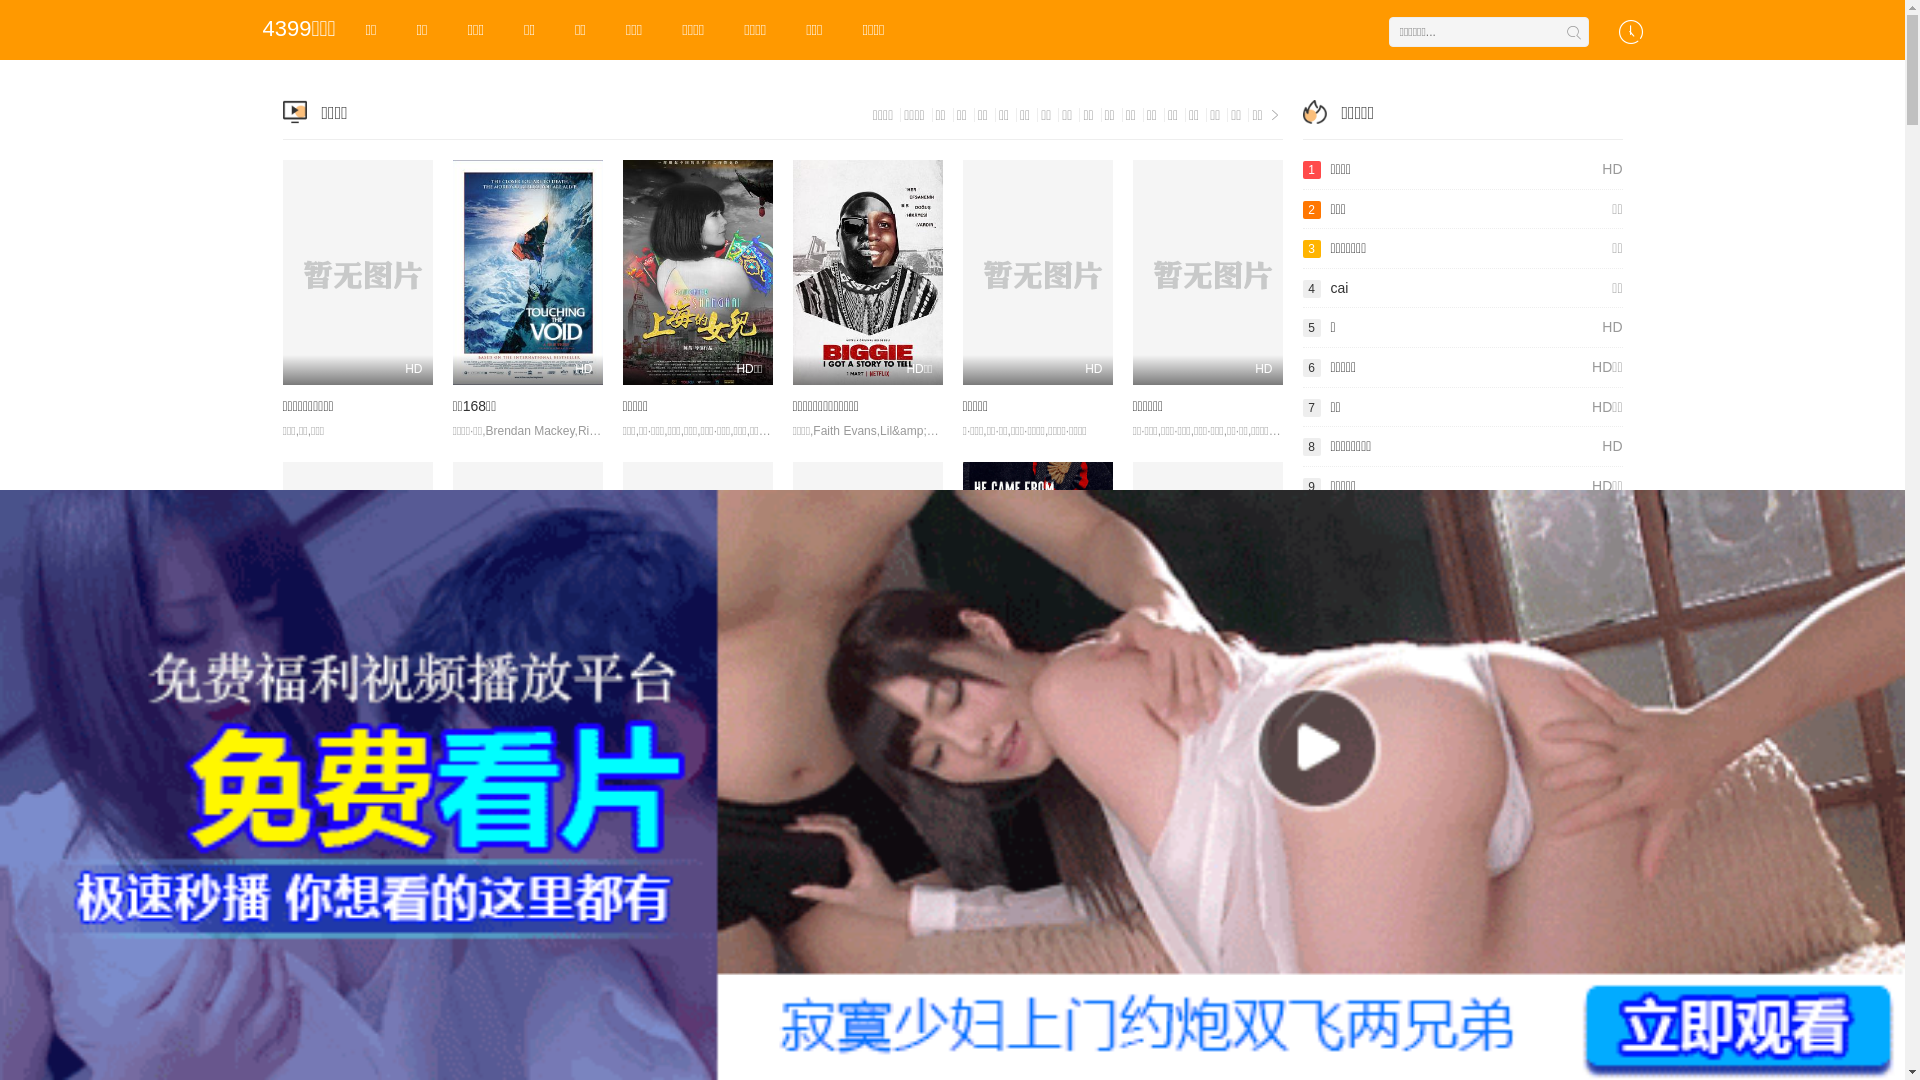 The image size is (1920, 1080). Describe the element at coordinates (527, 574) in the screenshot. I see `HD` at that location.